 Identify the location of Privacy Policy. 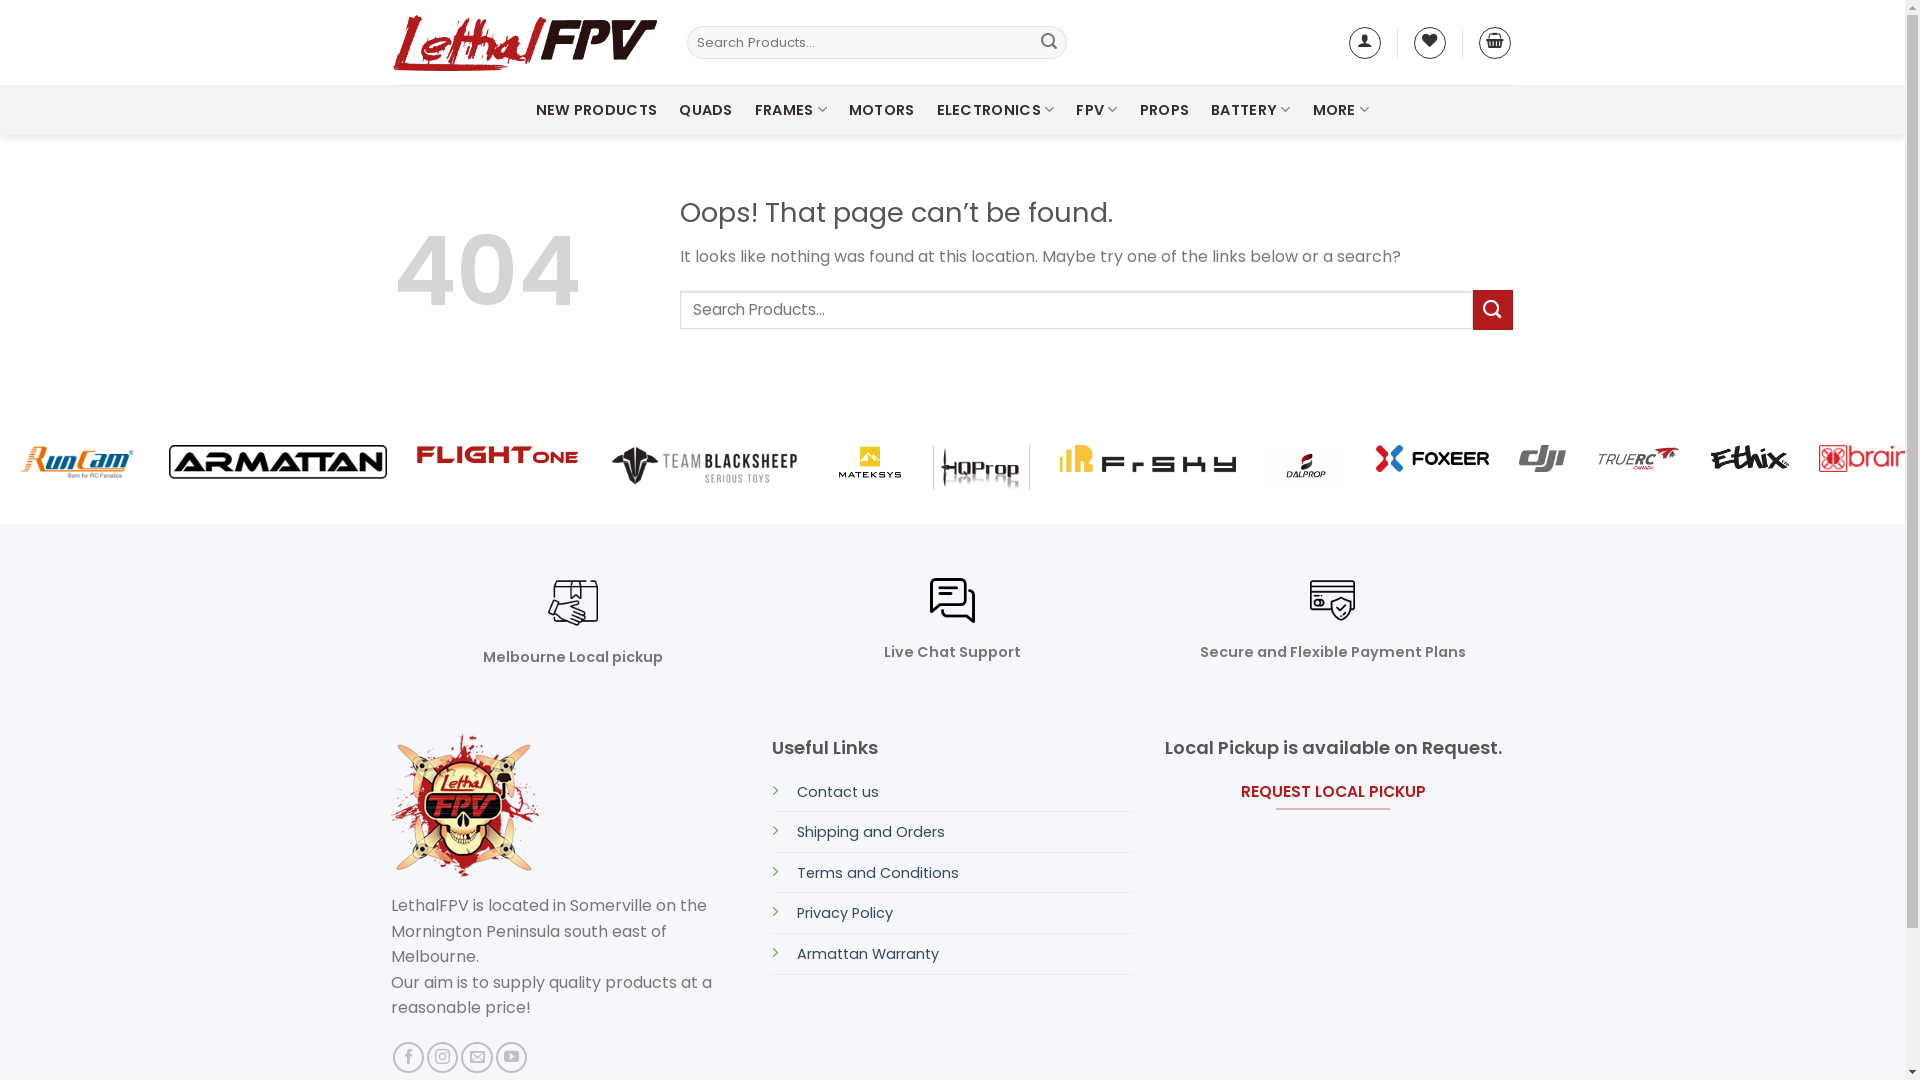
(845, 913).